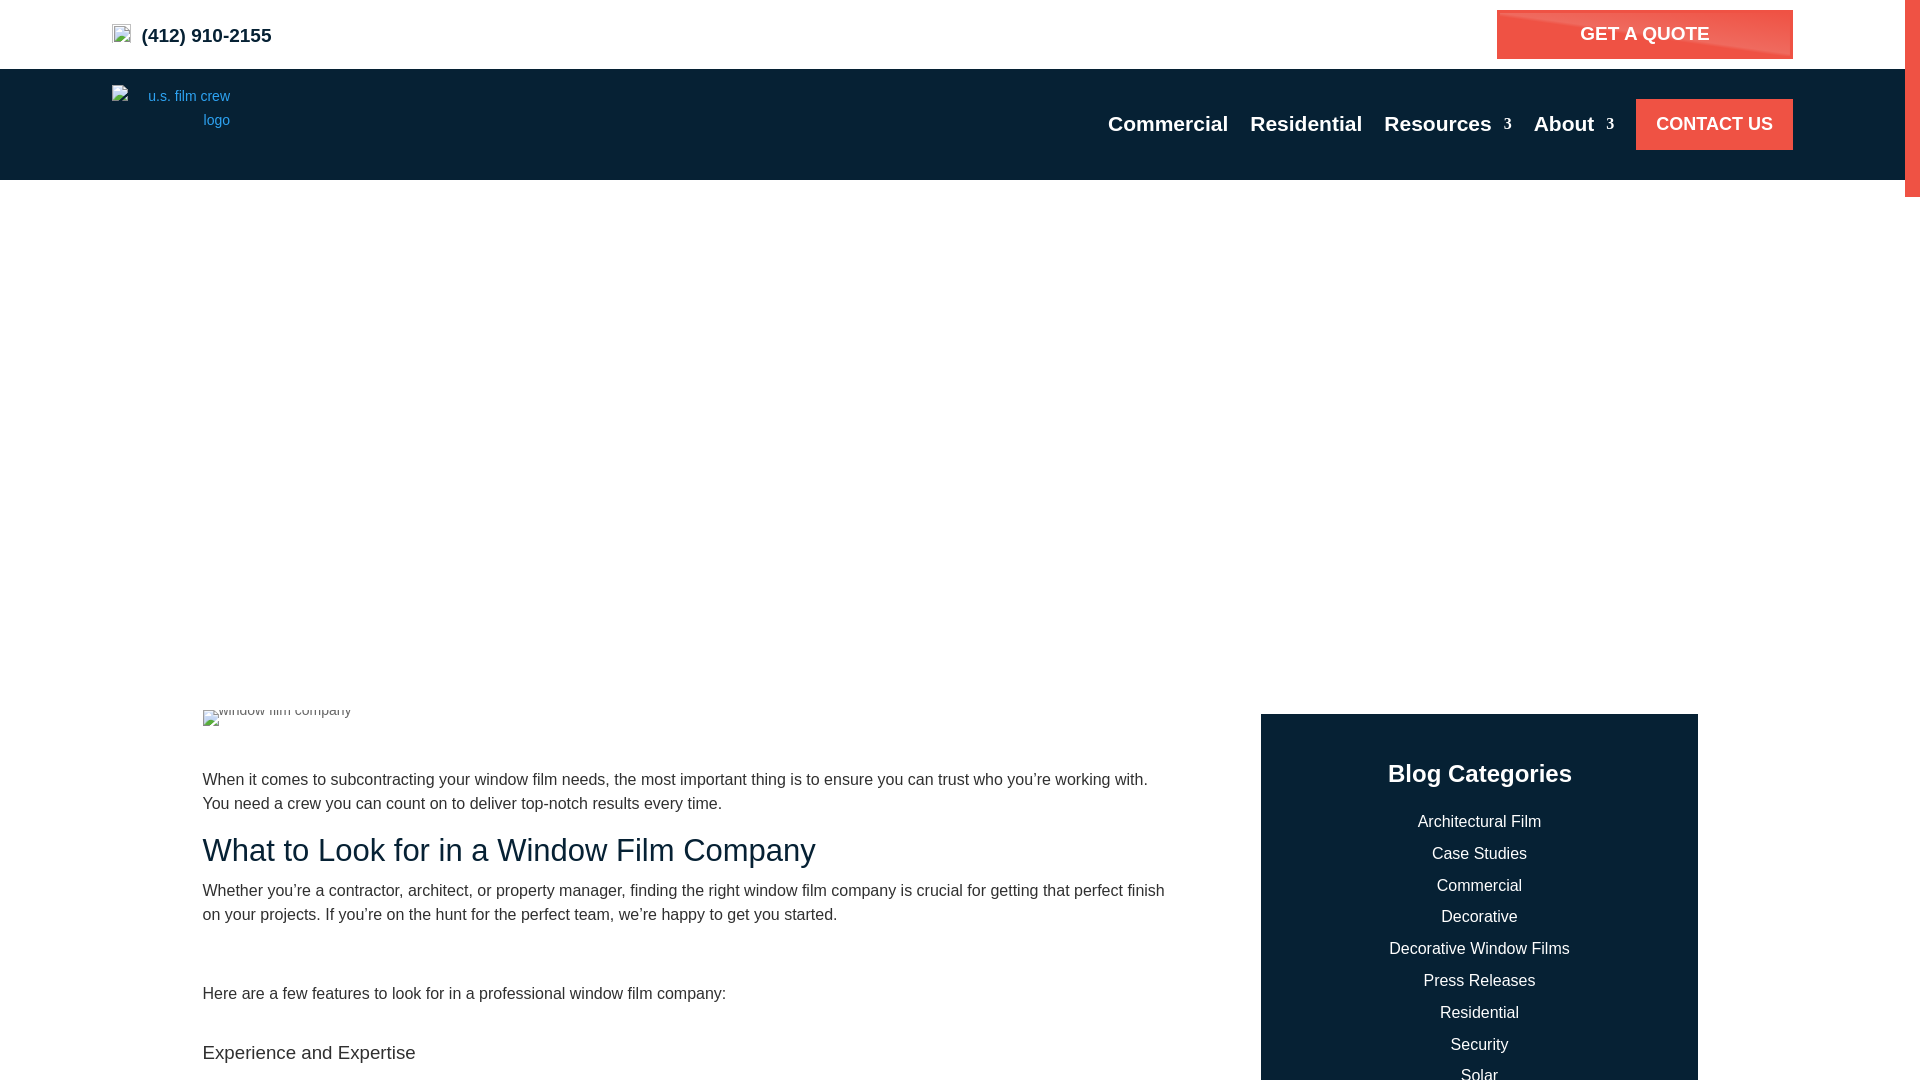 The width and height of the screenshot is (1920, 1080). Describe the element at coordinates (1305, 124) in the screenshot. I see `Residential` at that location.